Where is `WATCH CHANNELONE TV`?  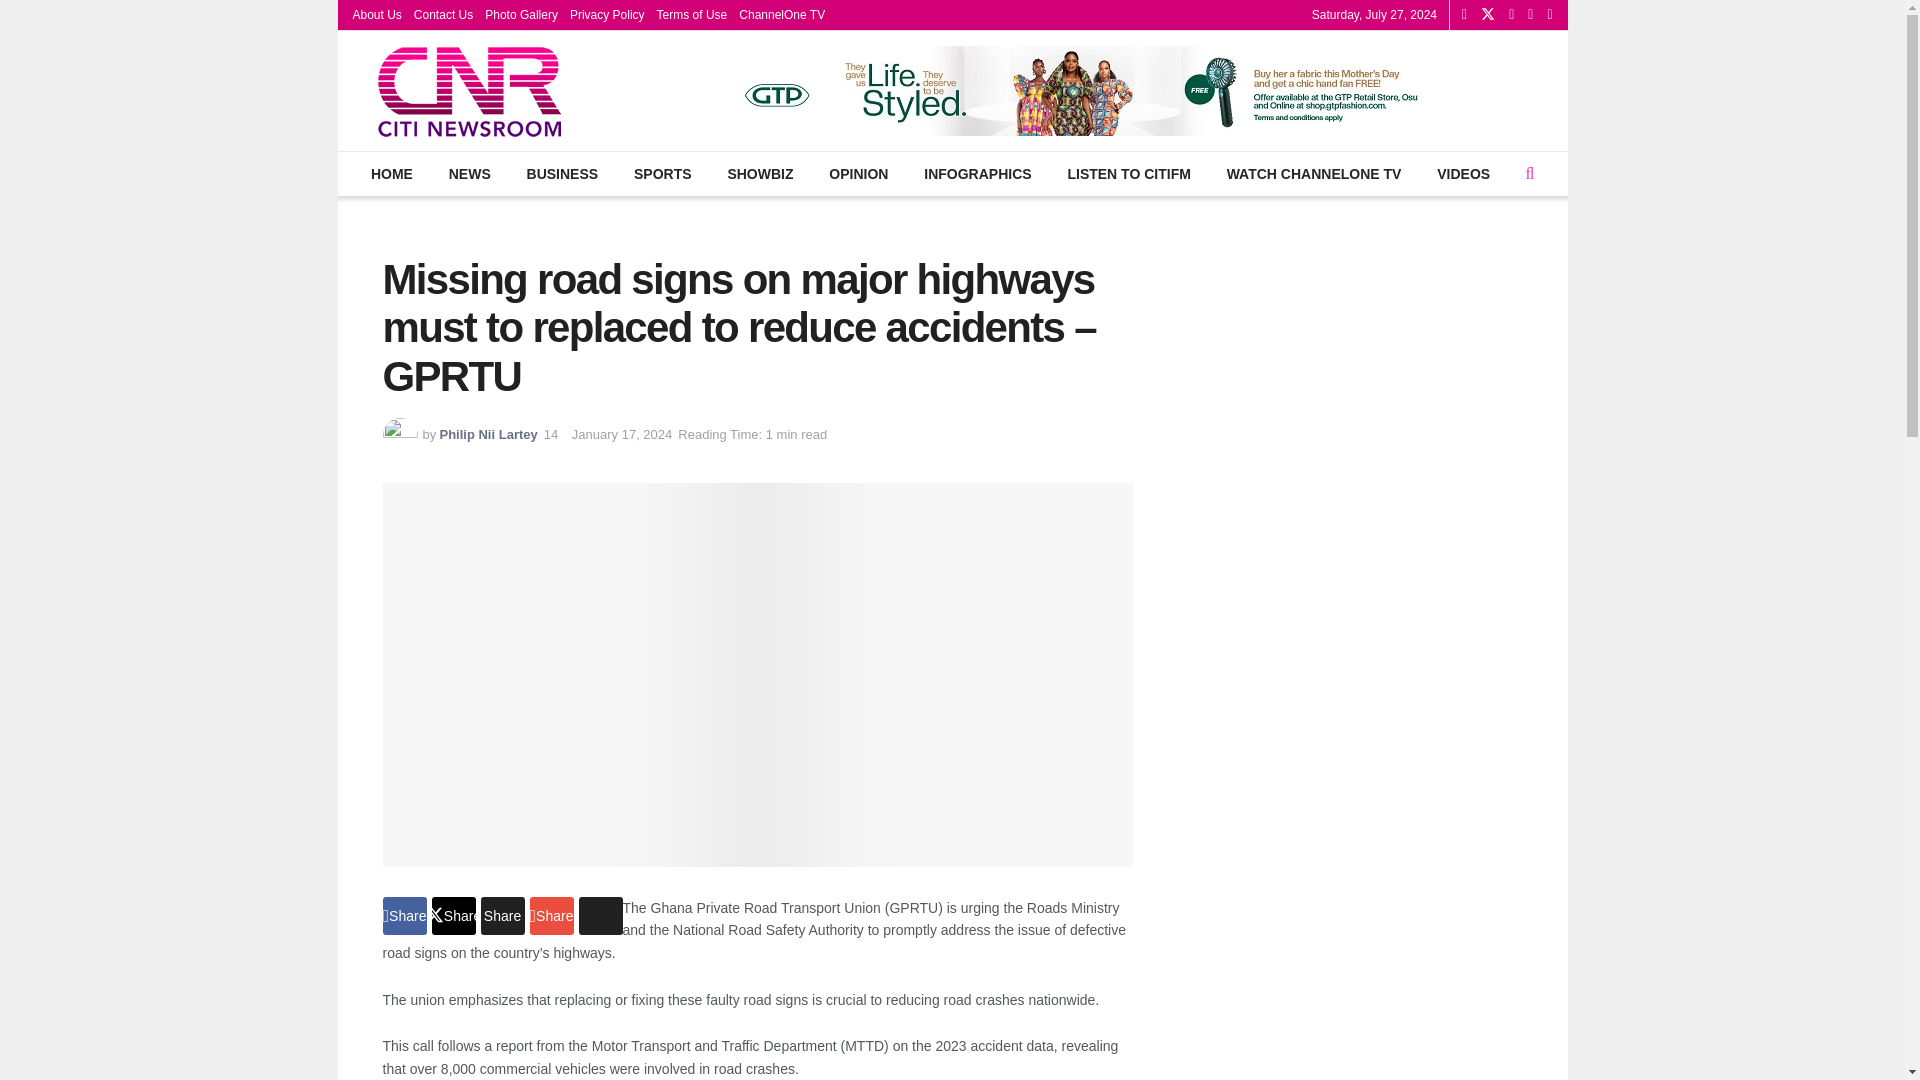 WATCH CHANNELONE TV is located at coordinates (1314, 174).